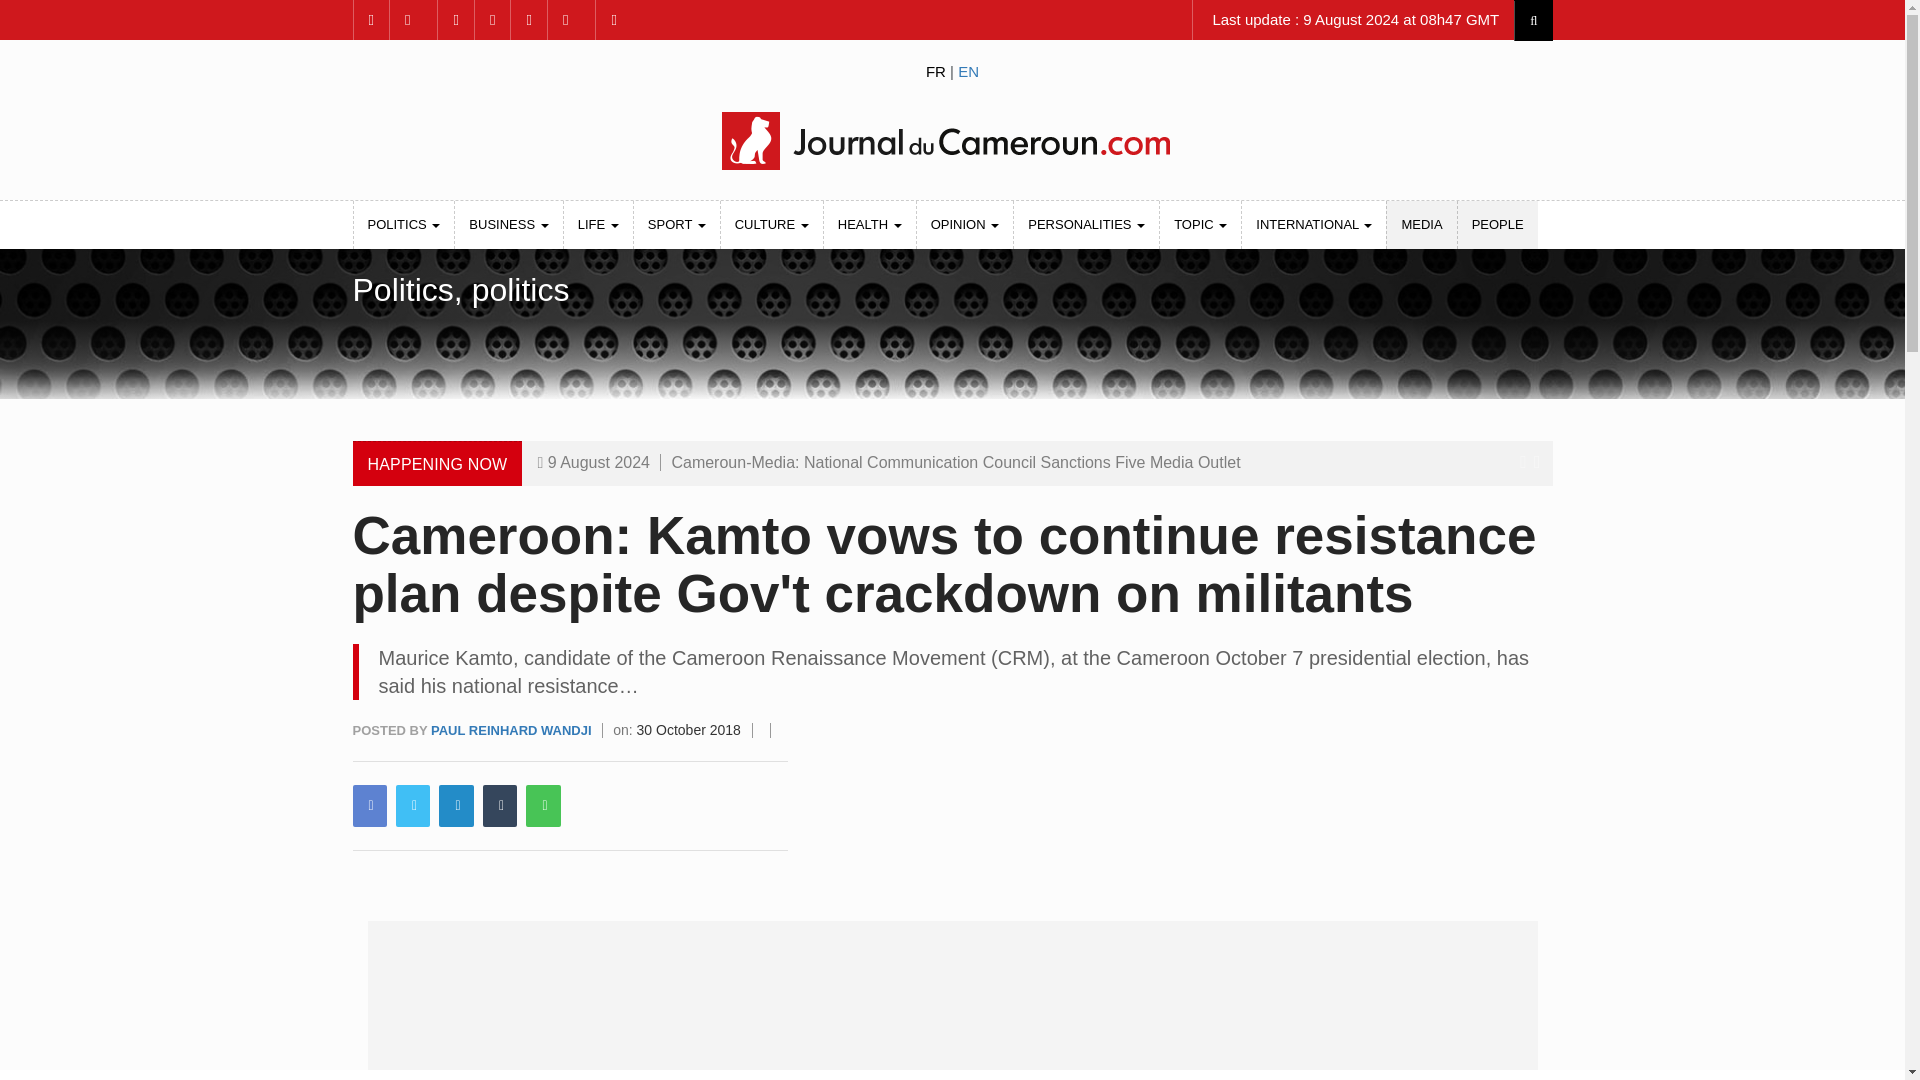 This screenshot has width=1920, height=1080. I want to click on JDC, so click(951, 140).